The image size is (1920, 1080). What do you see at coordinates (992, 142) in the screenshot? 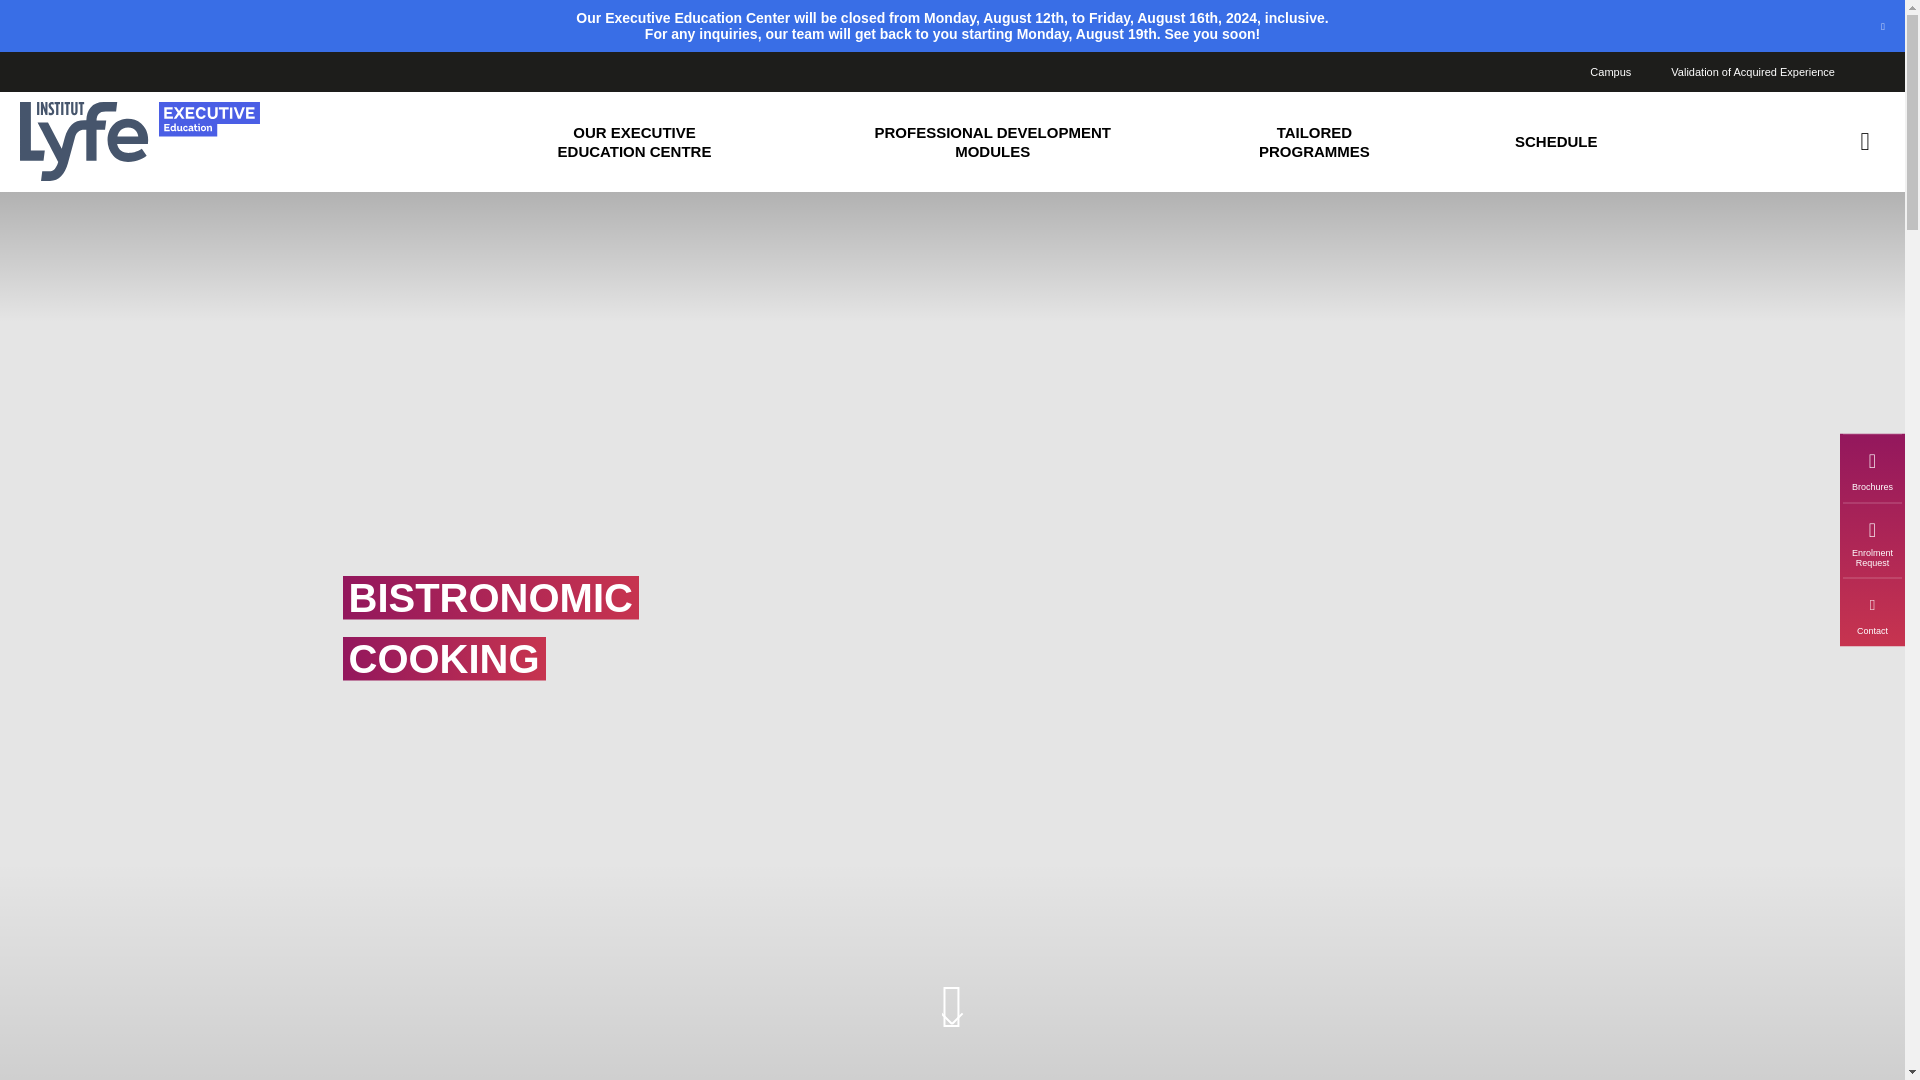
I see `PROFESSIONAL DEVELOPMENT MODULES` at bounding box center [992, 142].